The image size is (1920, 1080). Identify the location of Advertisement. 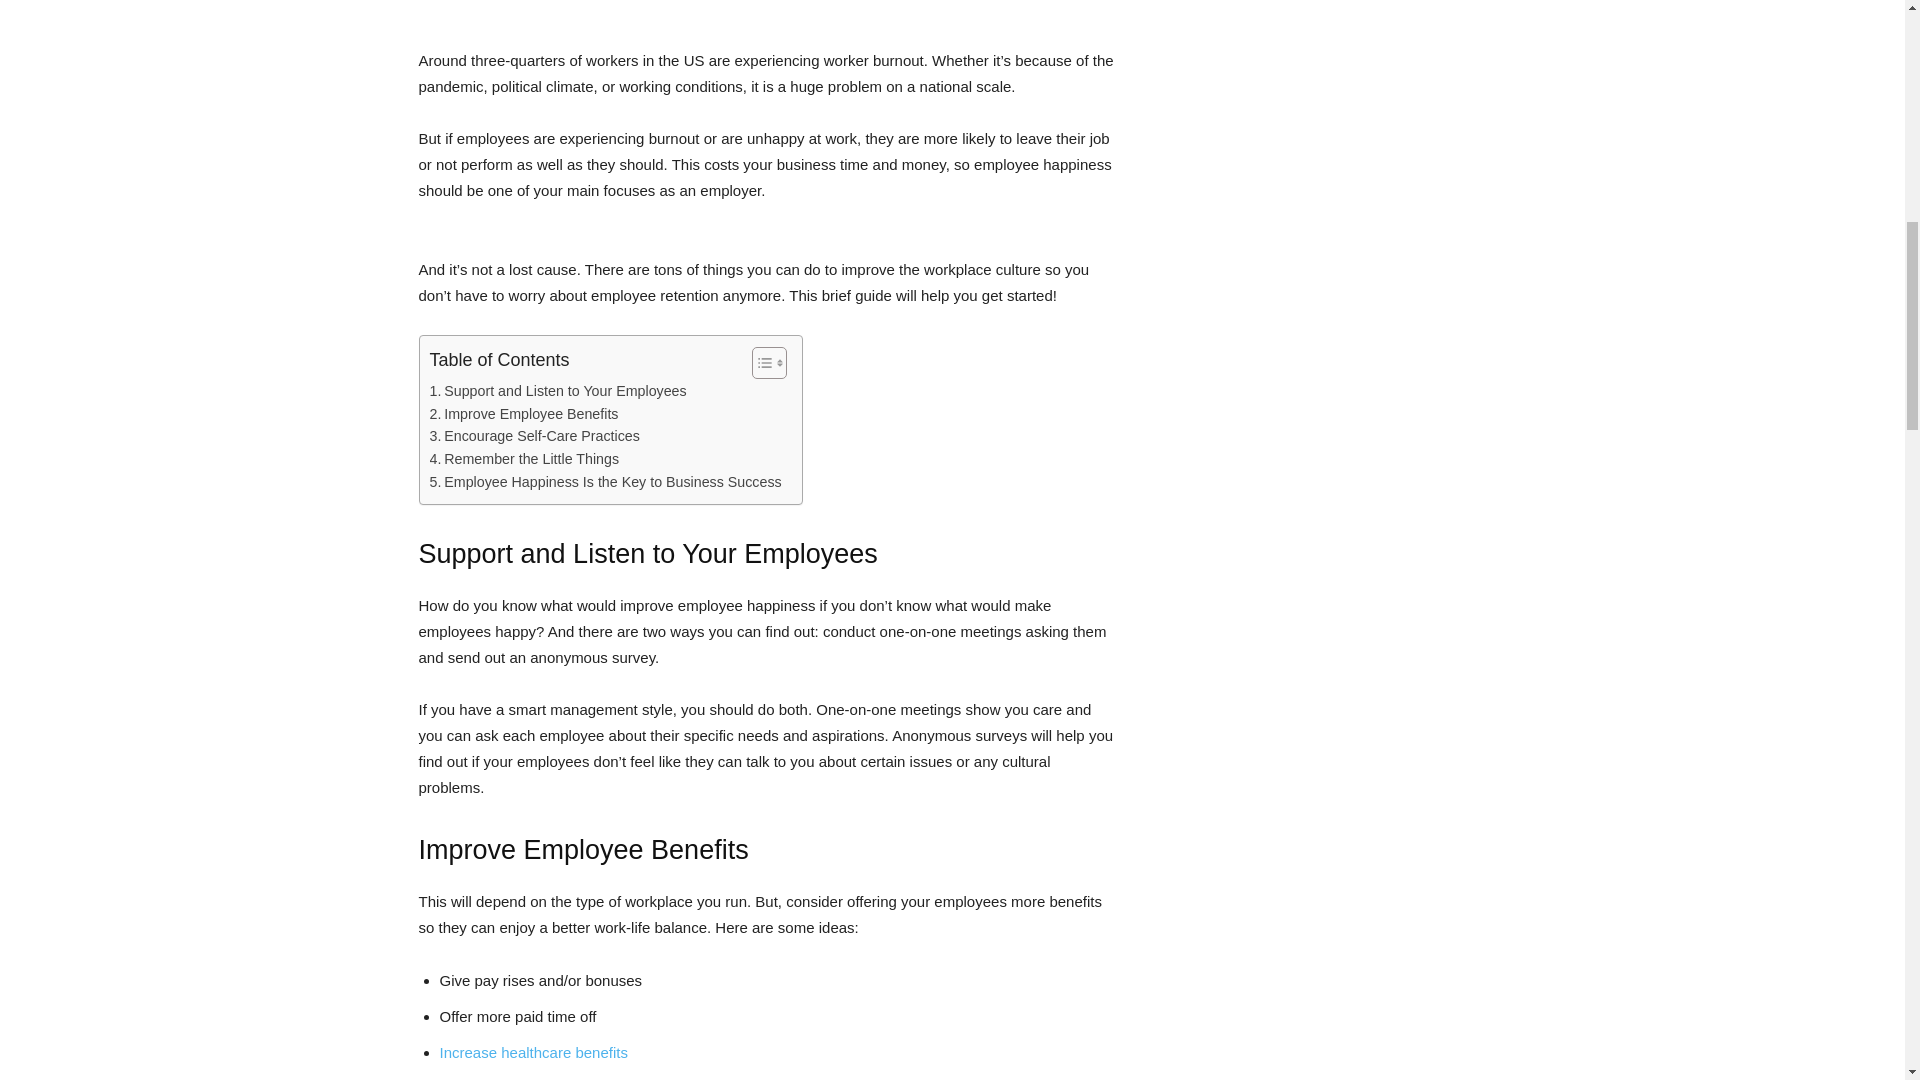
(766, 14).